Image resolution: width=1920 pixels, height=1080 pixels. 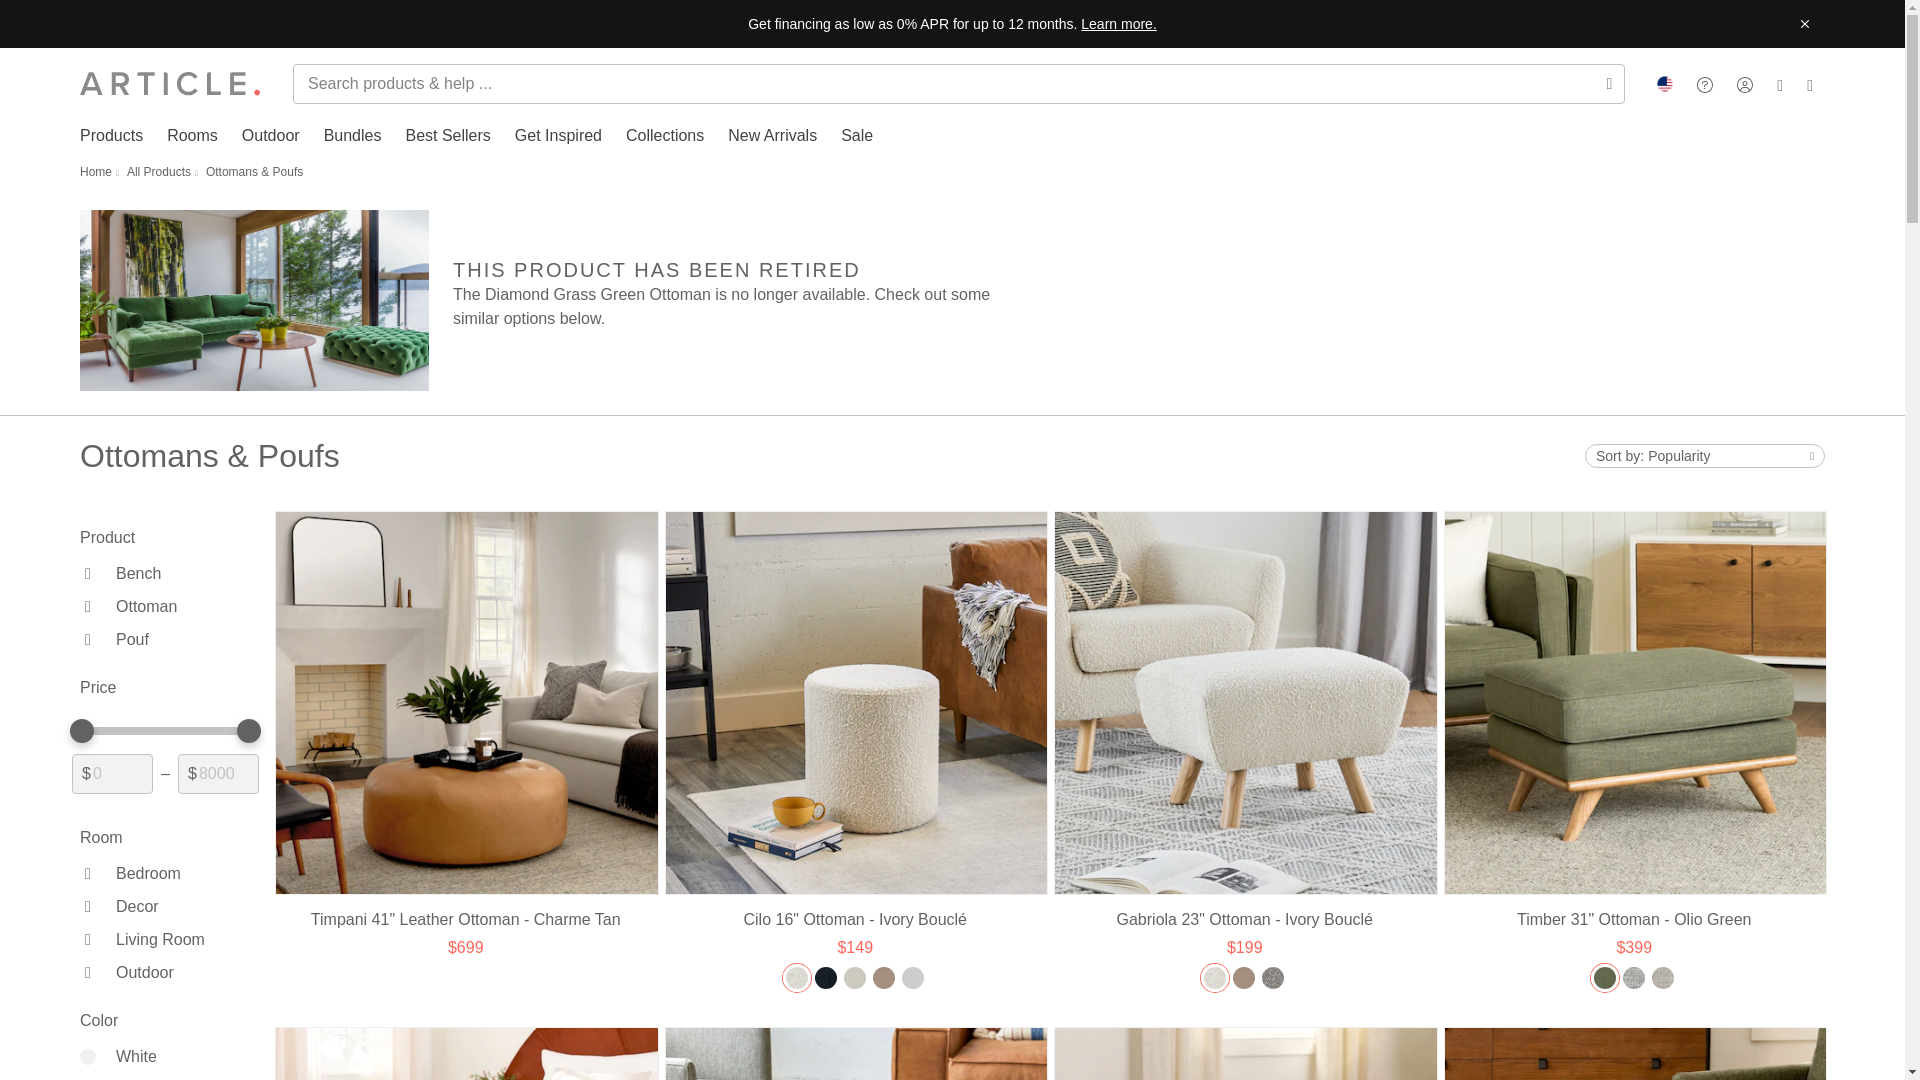 What do you see at coordinates (192, 136) in the screenshot?
I see `Rooms` at bounding box center [192, 136].